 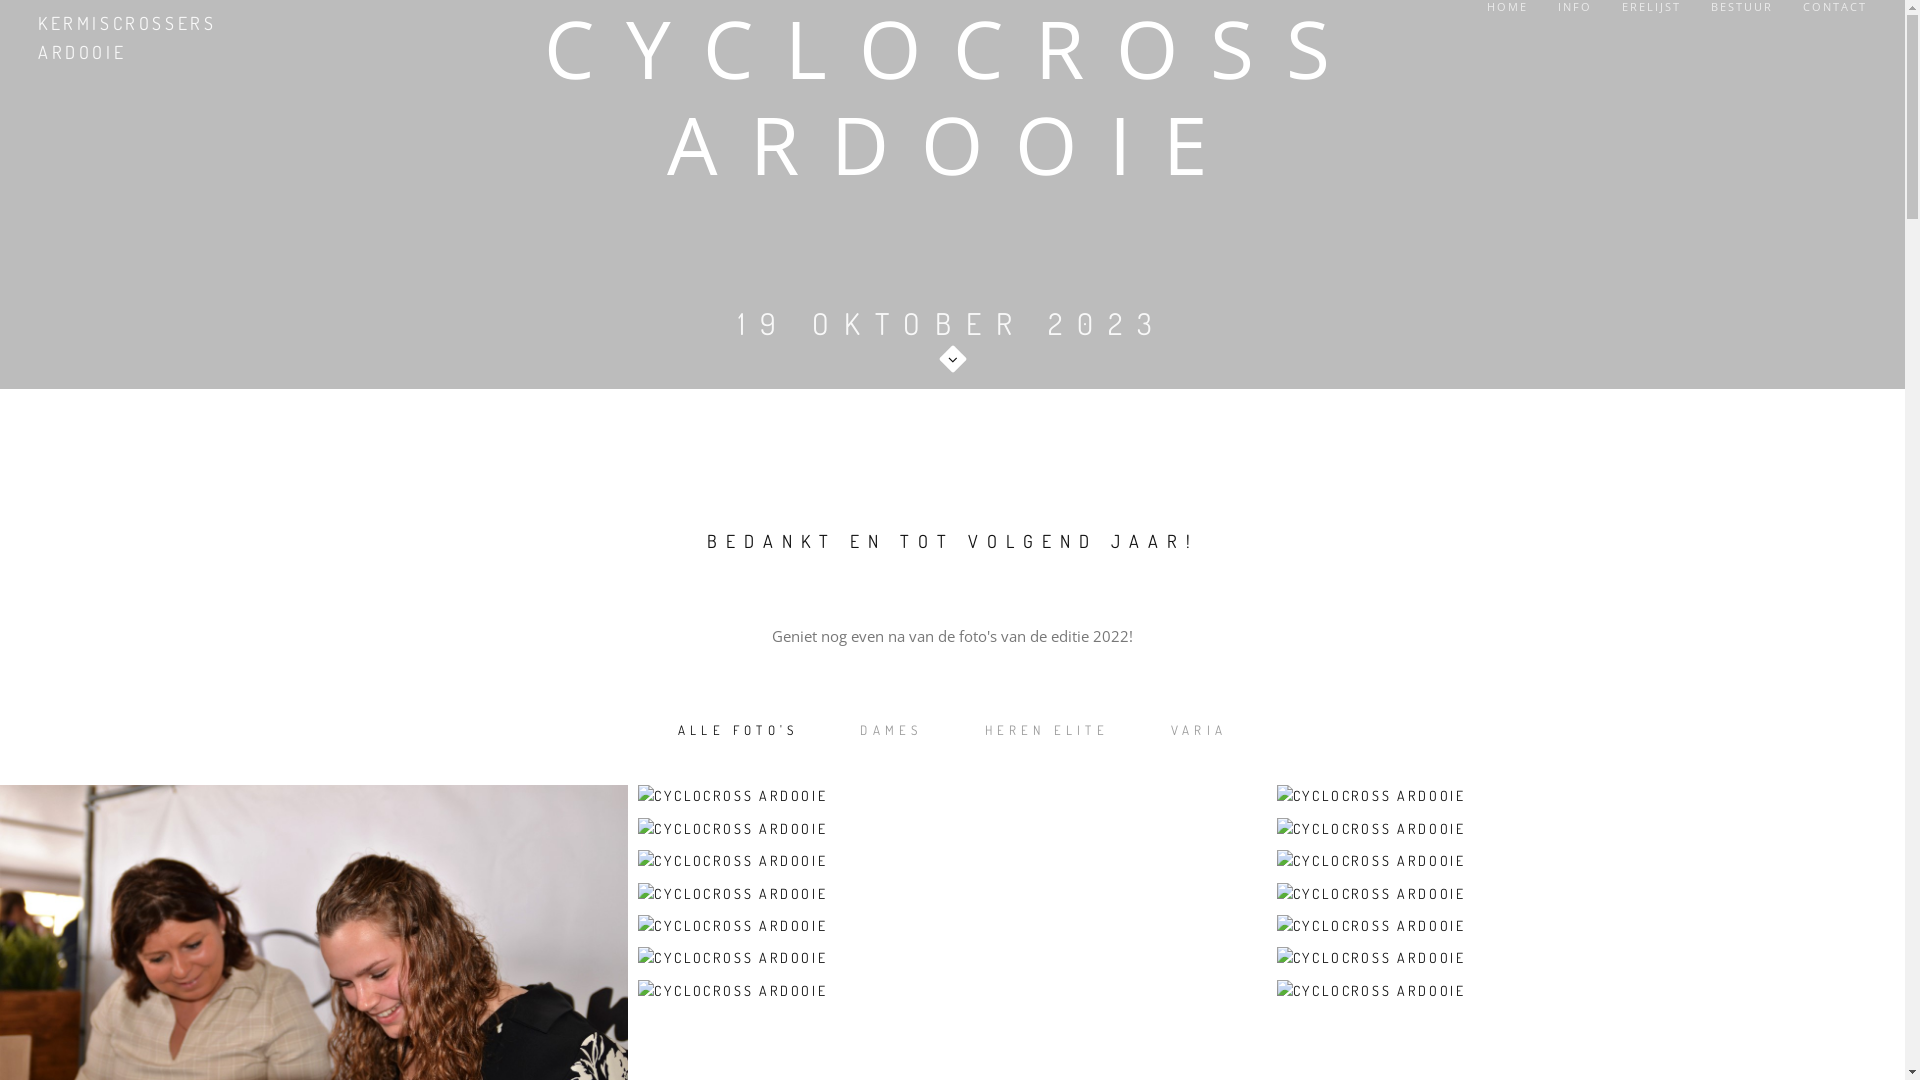 I want to click on VARIA, so click(x=1199, y=730).